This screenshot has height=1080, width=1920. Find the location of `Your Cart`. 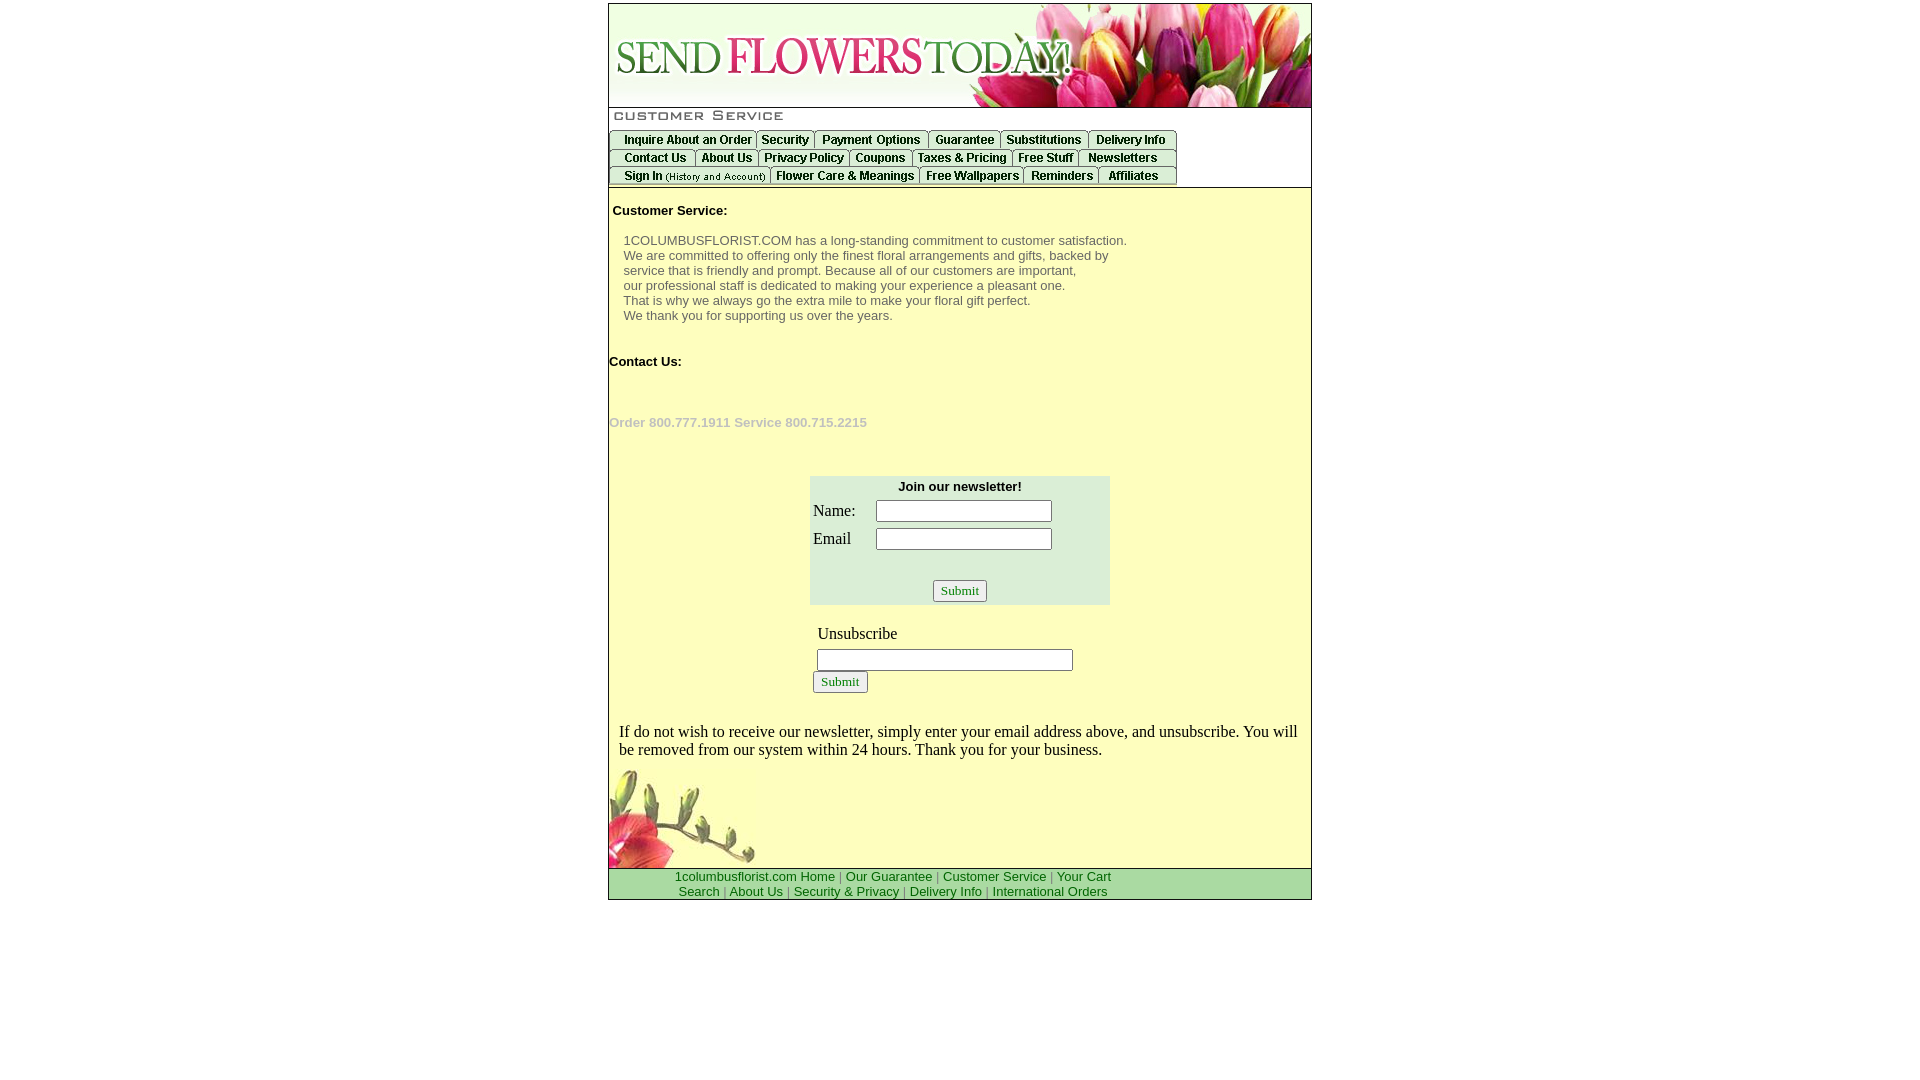

Your Cart is located at coordinates (1084, 876).